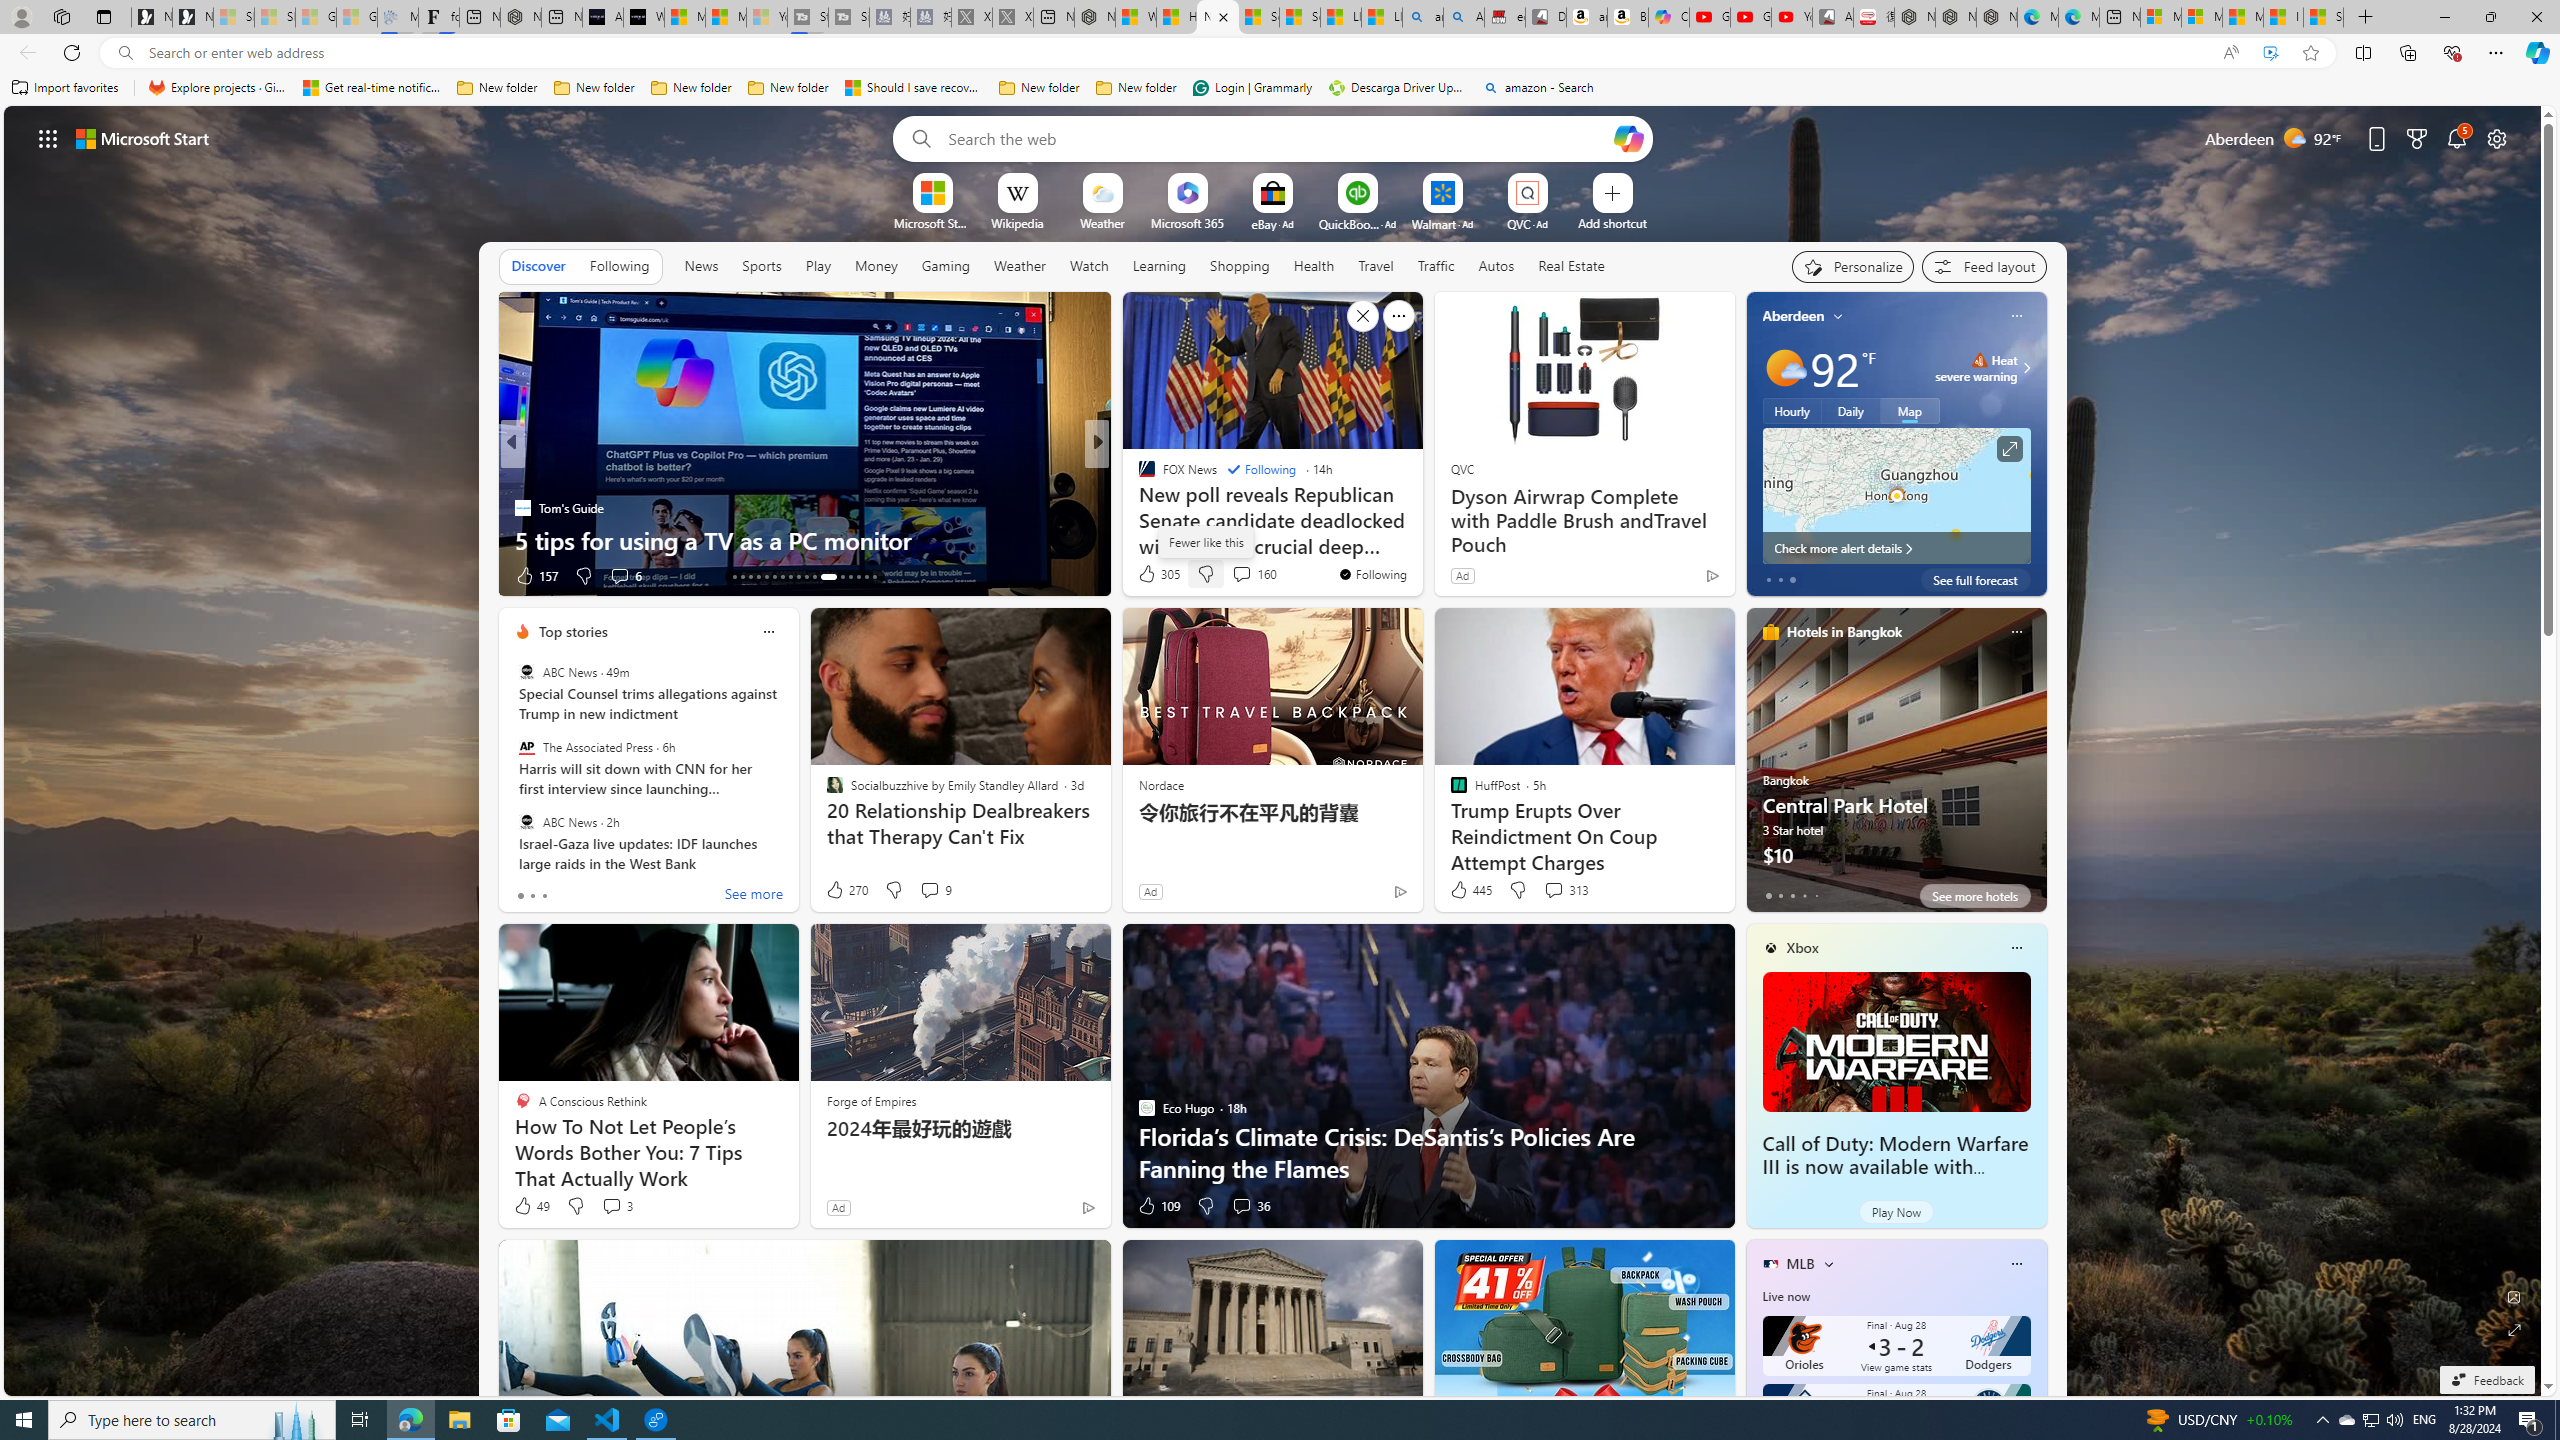  What do you see at coordinates (2201, 17) in the screenshot?
I see `Microsoft account | Privacy` at bounding box center [2201, 17].